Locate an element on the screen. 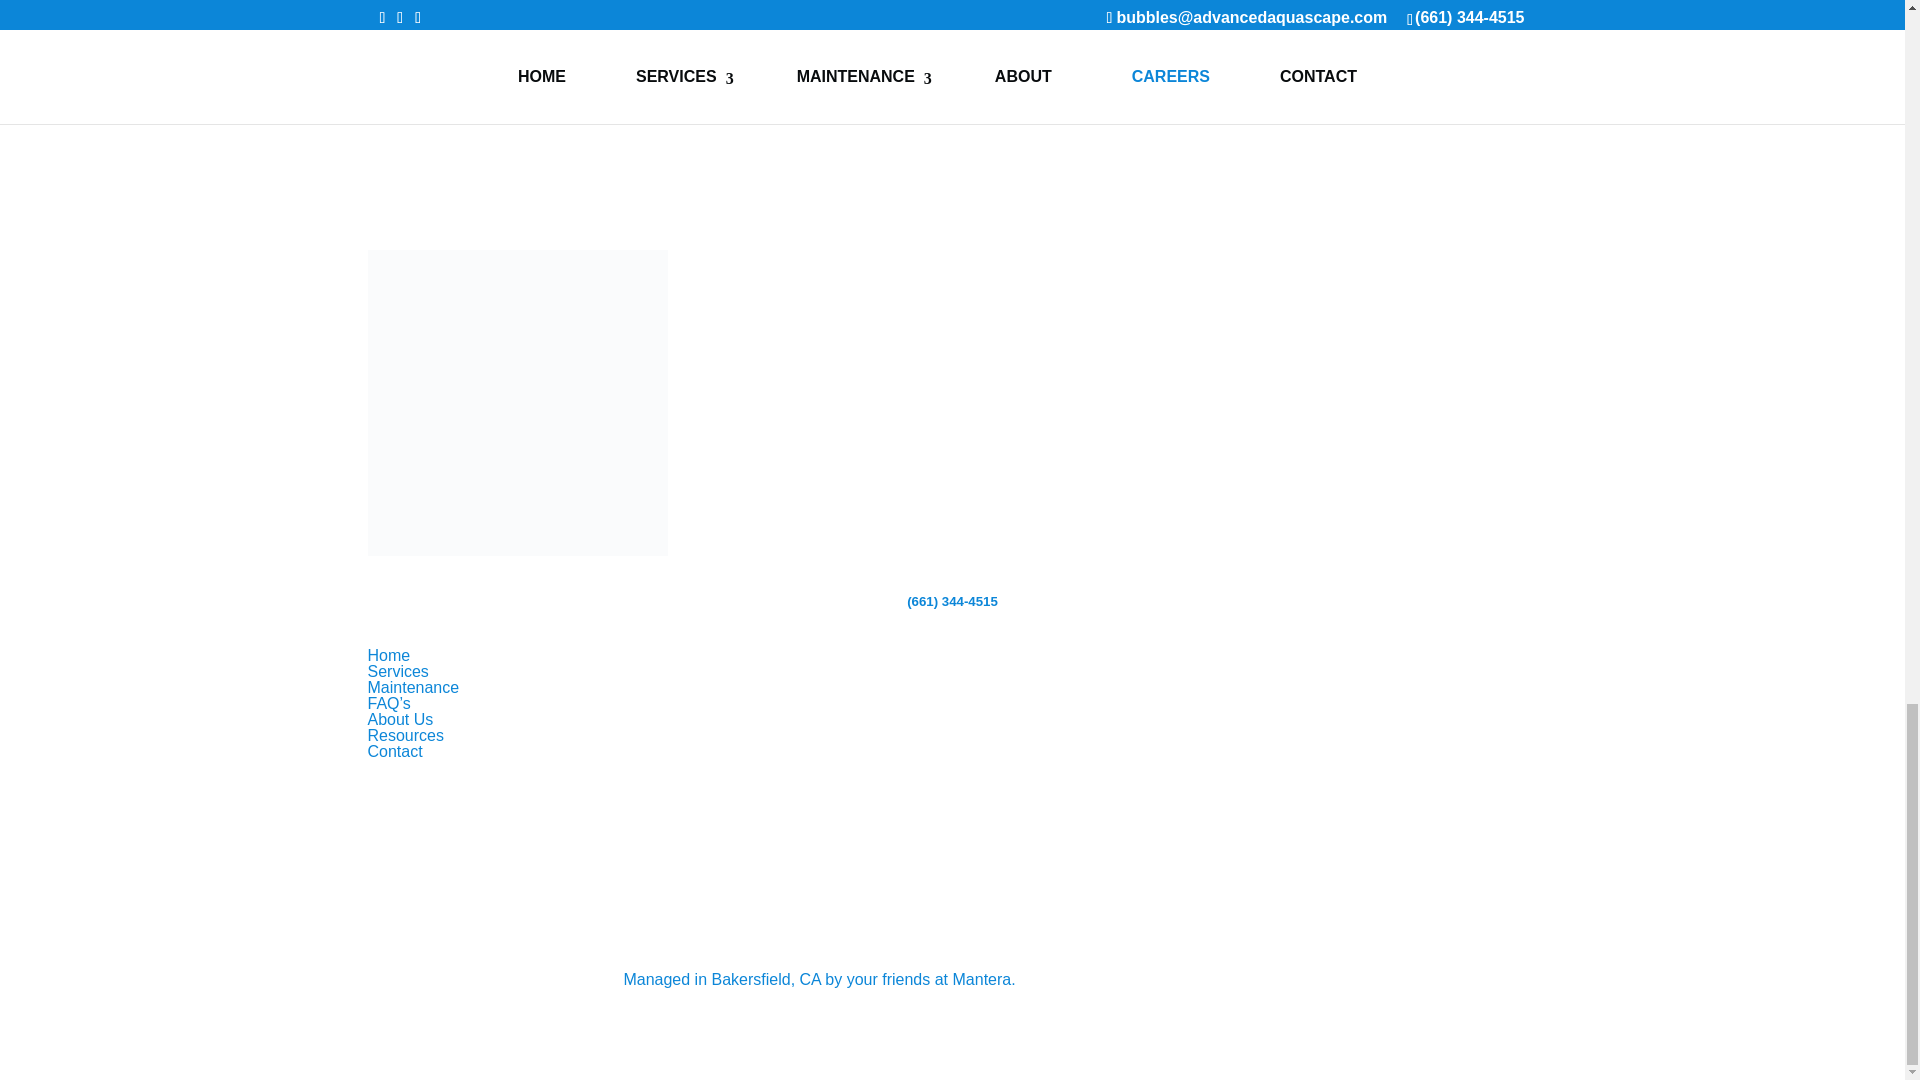  Home is located at coordinates (389, 655).